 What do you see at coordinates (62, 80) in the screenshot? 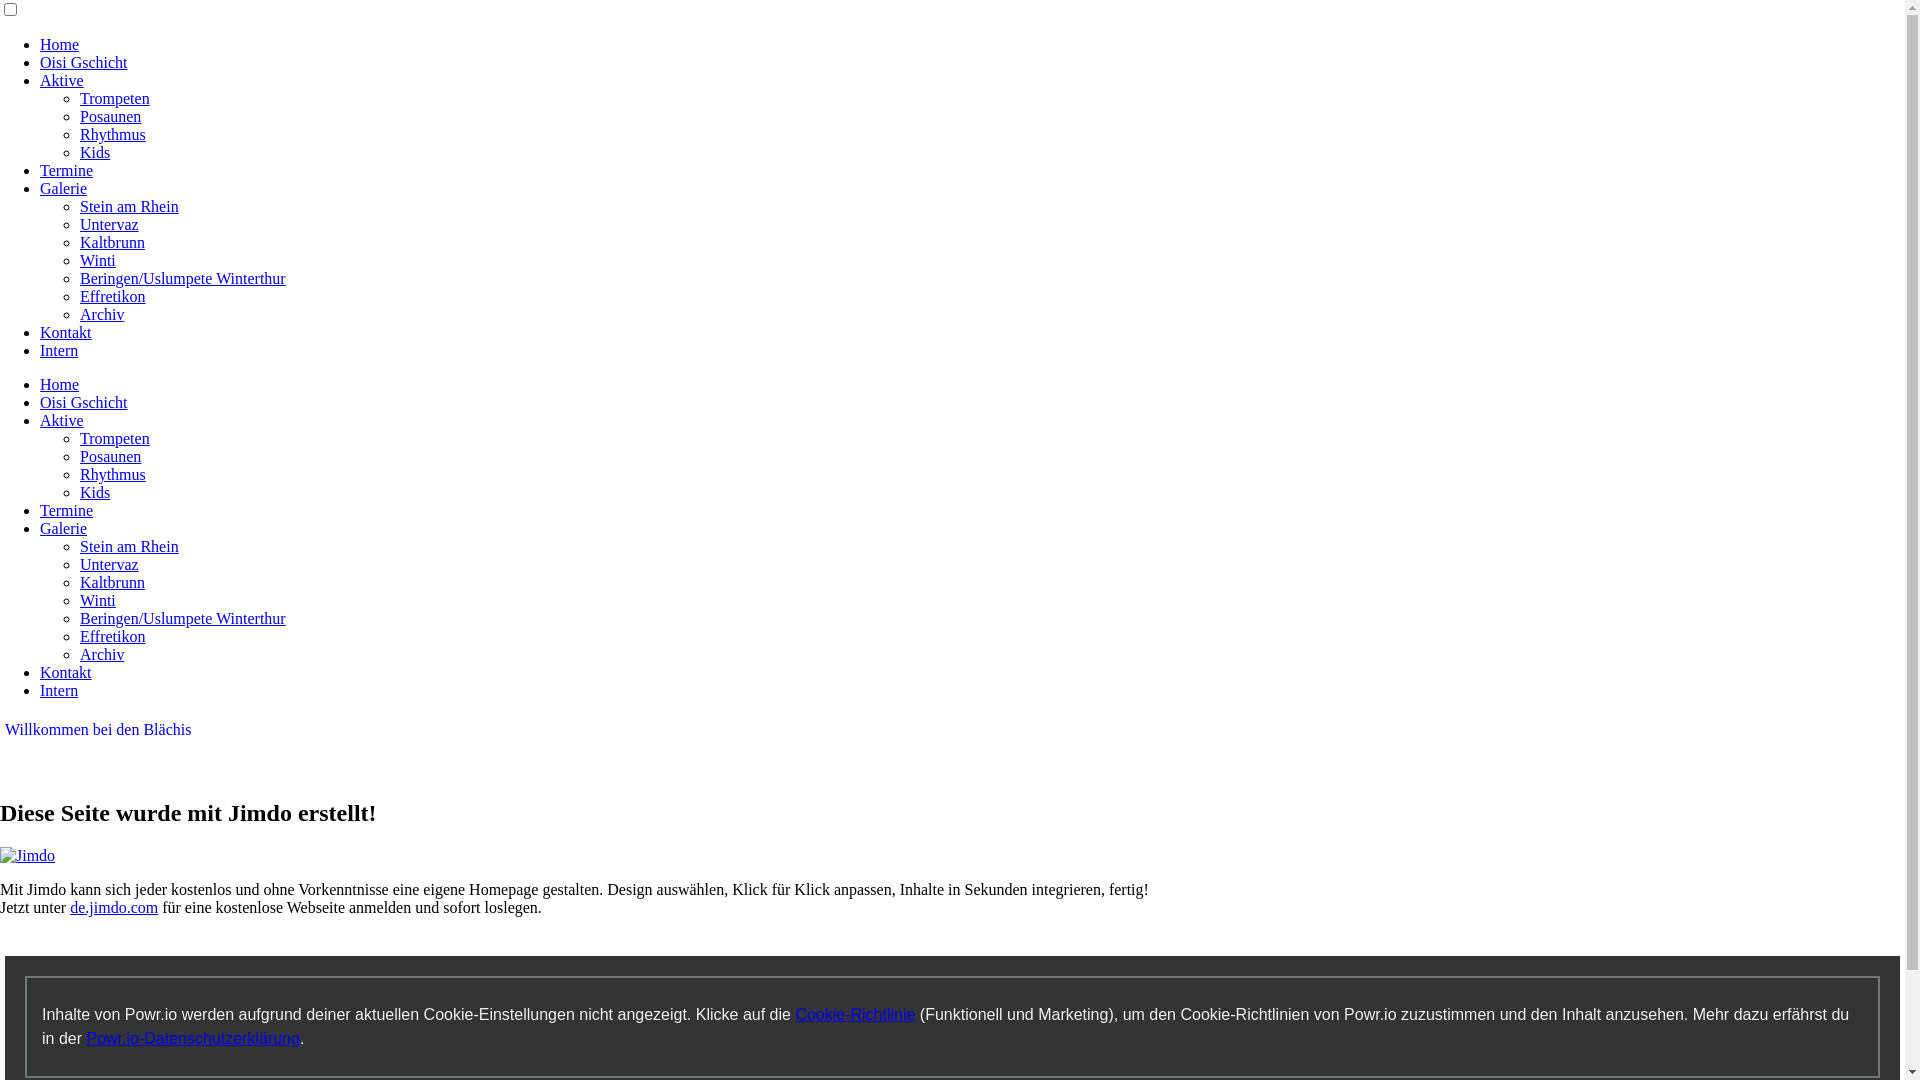
I see `Aktive` at bounding box center [62, 80].